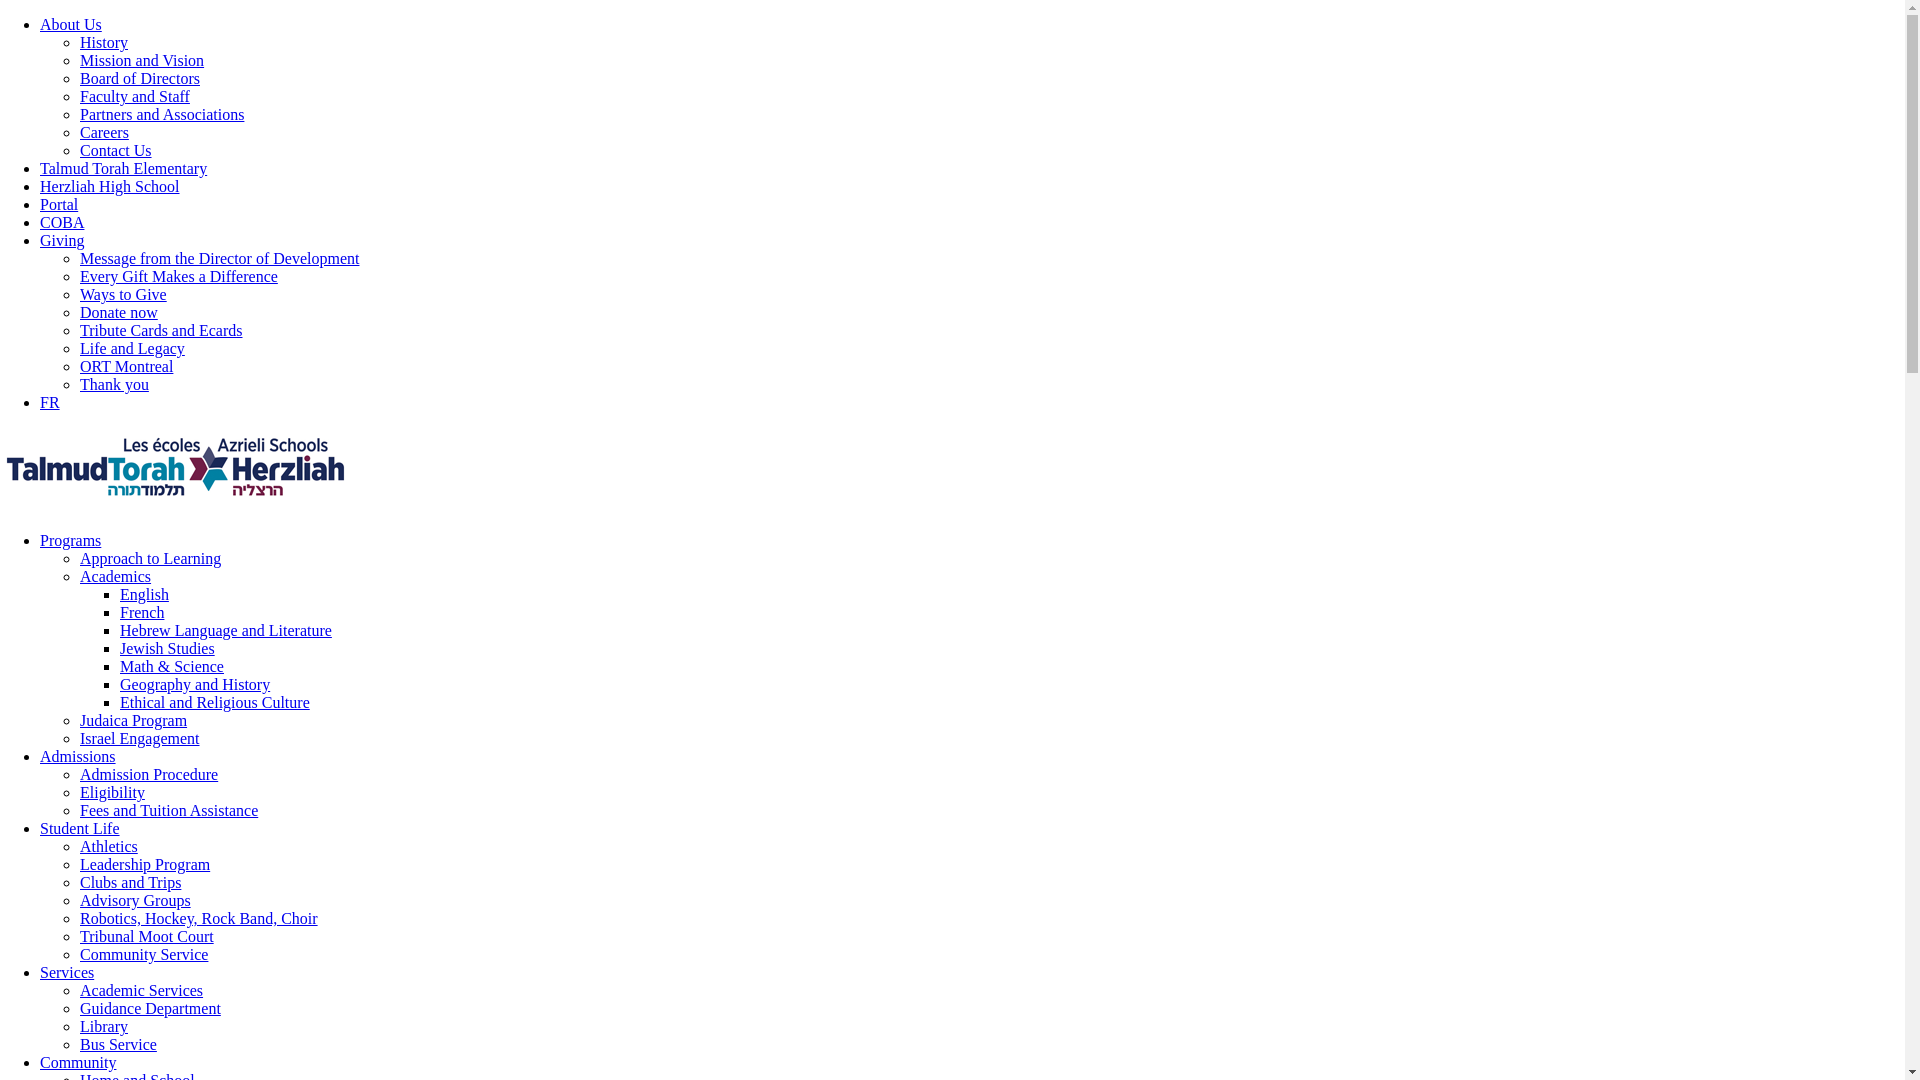 This screenshot has width=1920, height=1080. What do you see at coordinates (142, 990) in the screenshot?
I see `Academic Services` at bounding box center [142, 990].